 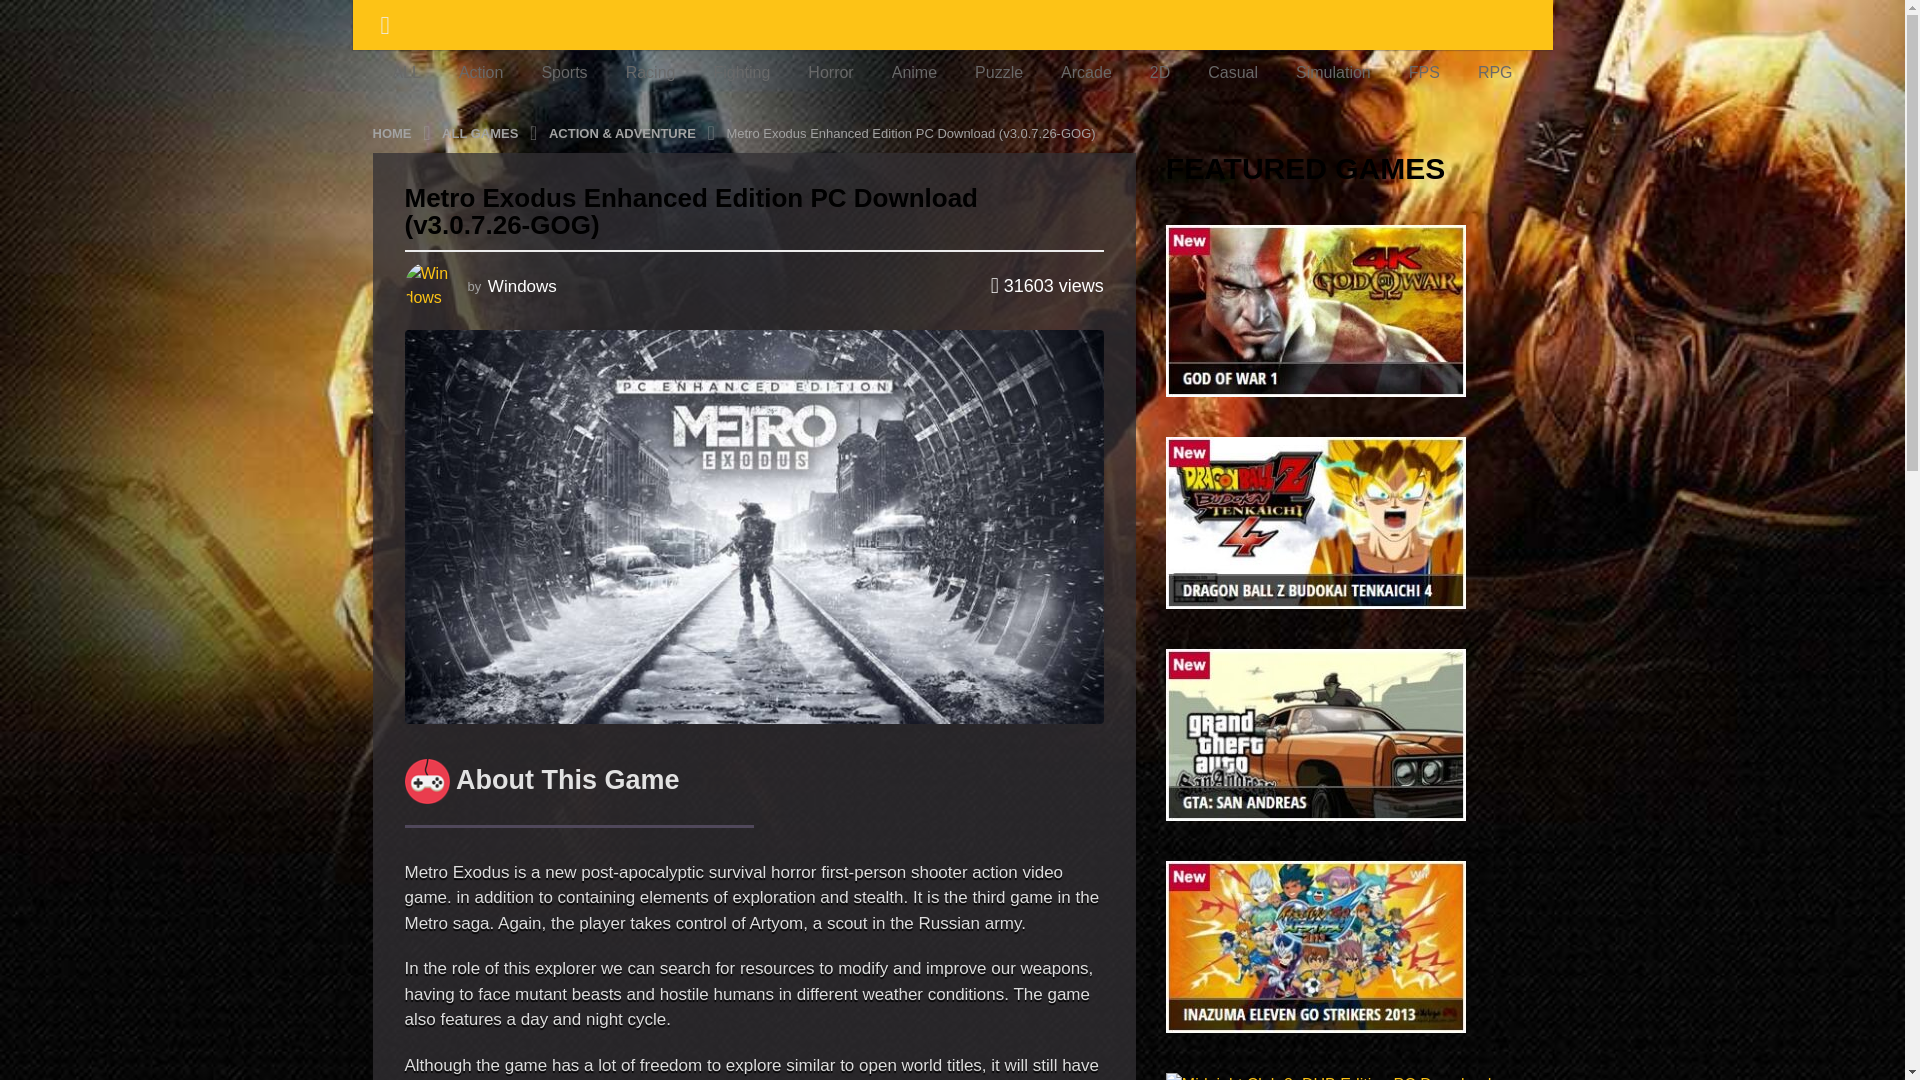 What do you see at coordinates (999, 72) in the screenshot?
I see `Puzzle` at bounding box center [999, 72].